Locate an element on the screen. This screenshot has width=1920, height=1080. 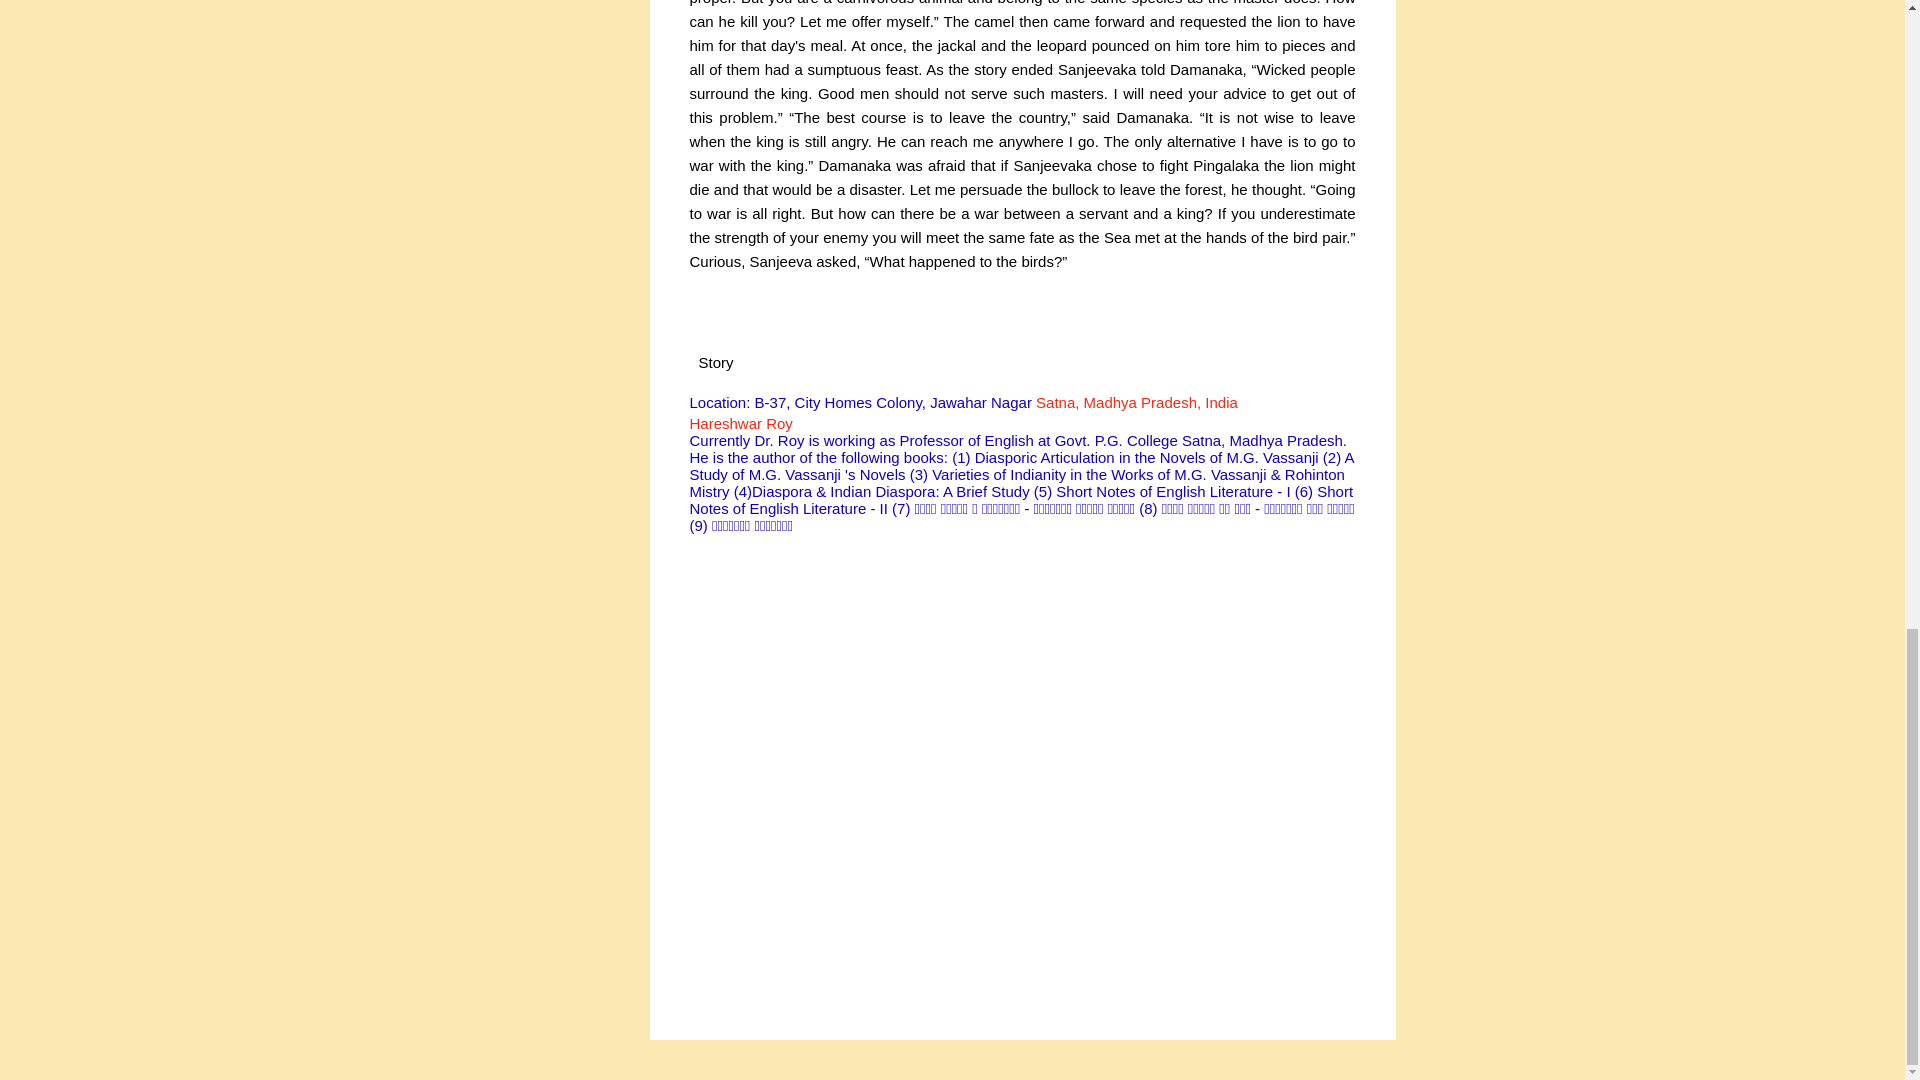
Email Post is located at coordinates (778, 362).